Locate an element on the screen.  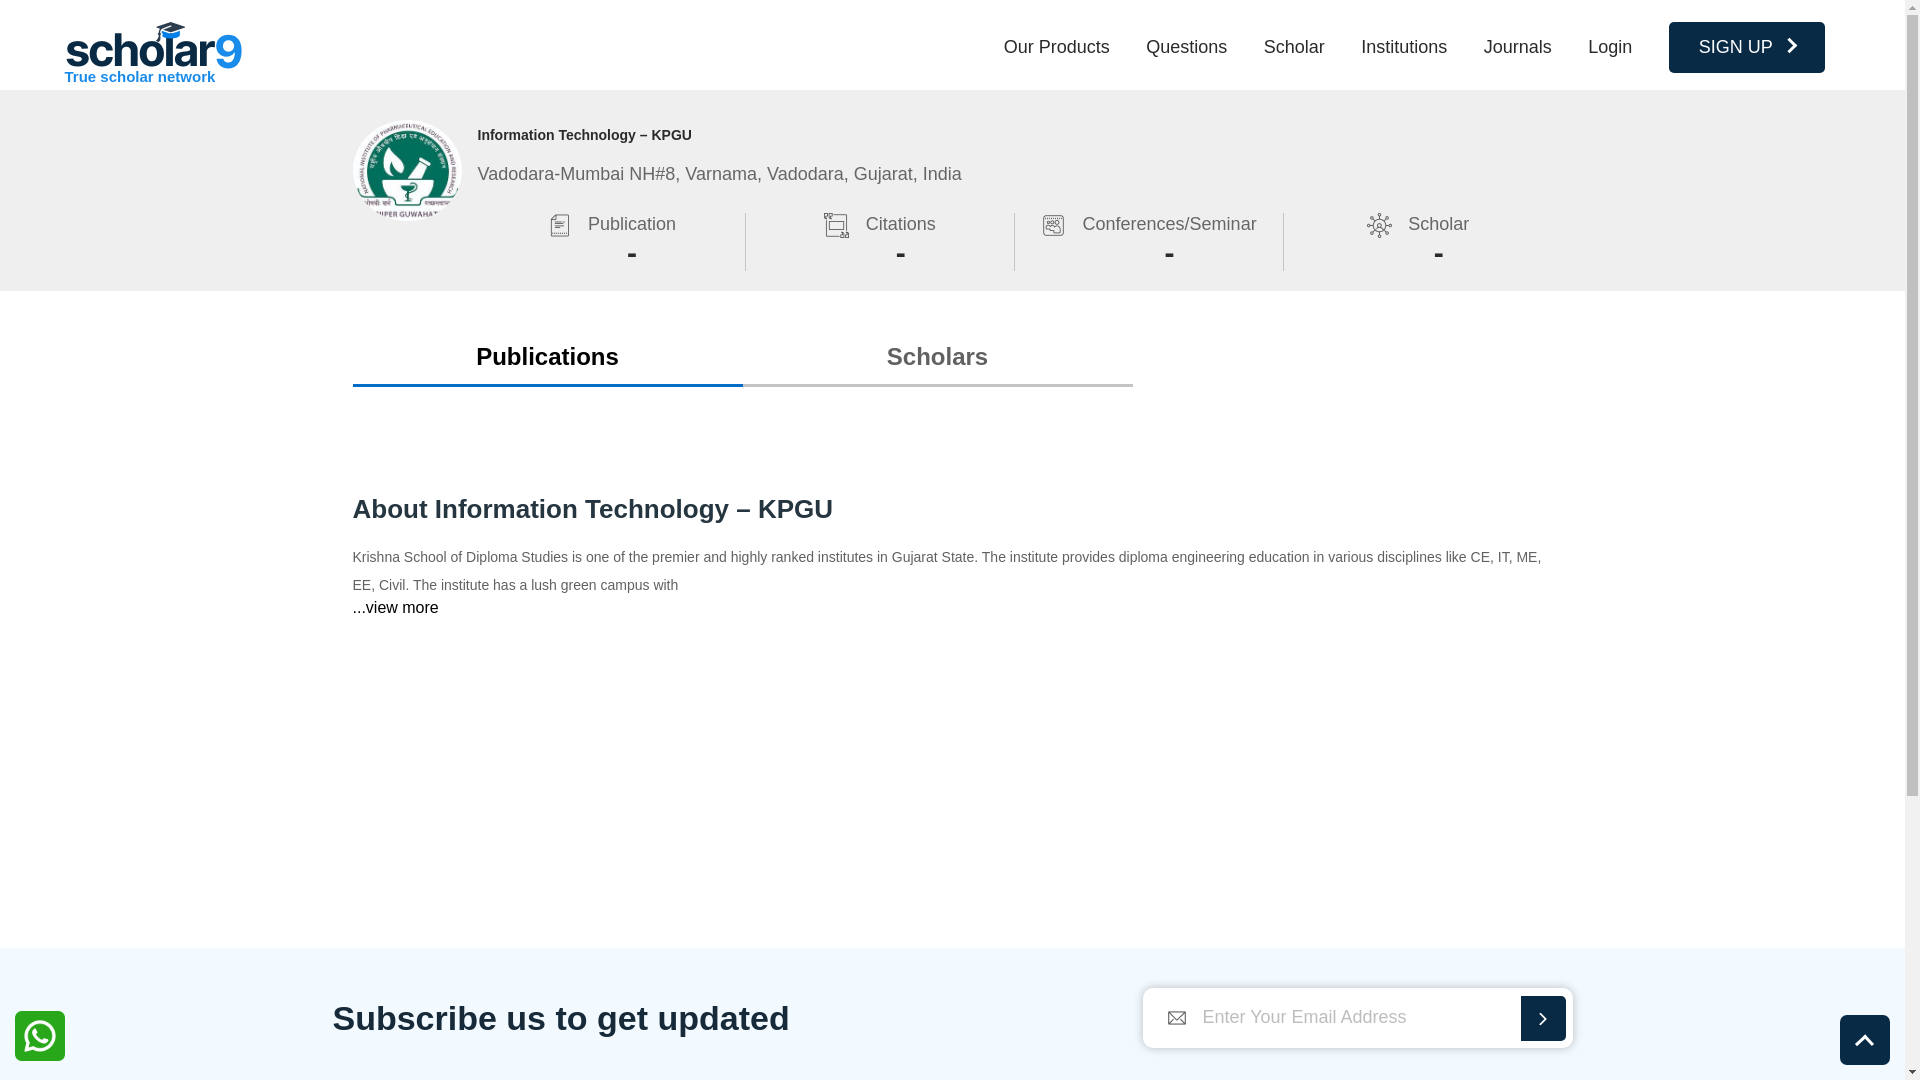
SIGN UP is located at coordinates (1746, 47).